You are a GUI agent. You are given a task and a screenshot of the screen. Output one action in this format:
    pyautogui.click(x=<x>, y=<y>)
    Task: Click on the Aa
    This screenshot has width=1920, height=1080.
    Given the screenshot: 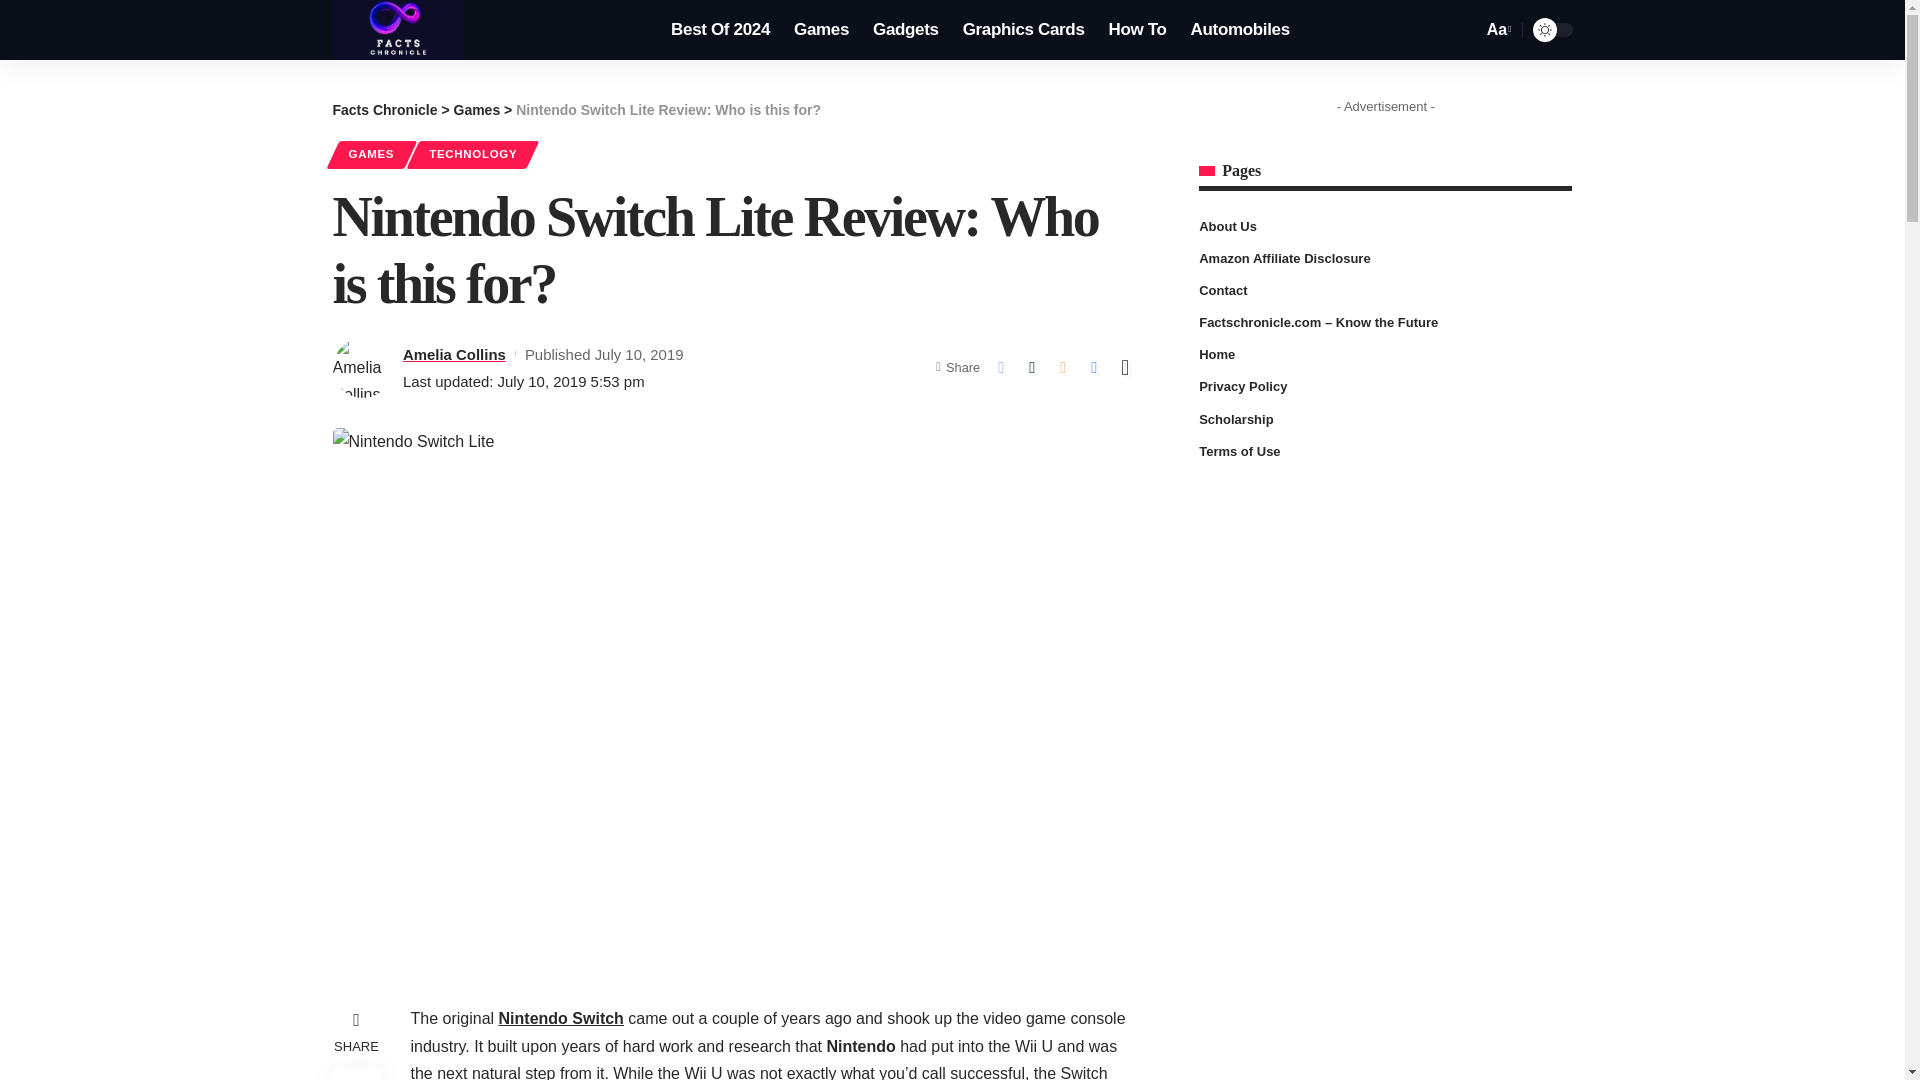 What is the action you would take?
    pyautogui.click(x=1497, y=30)
    